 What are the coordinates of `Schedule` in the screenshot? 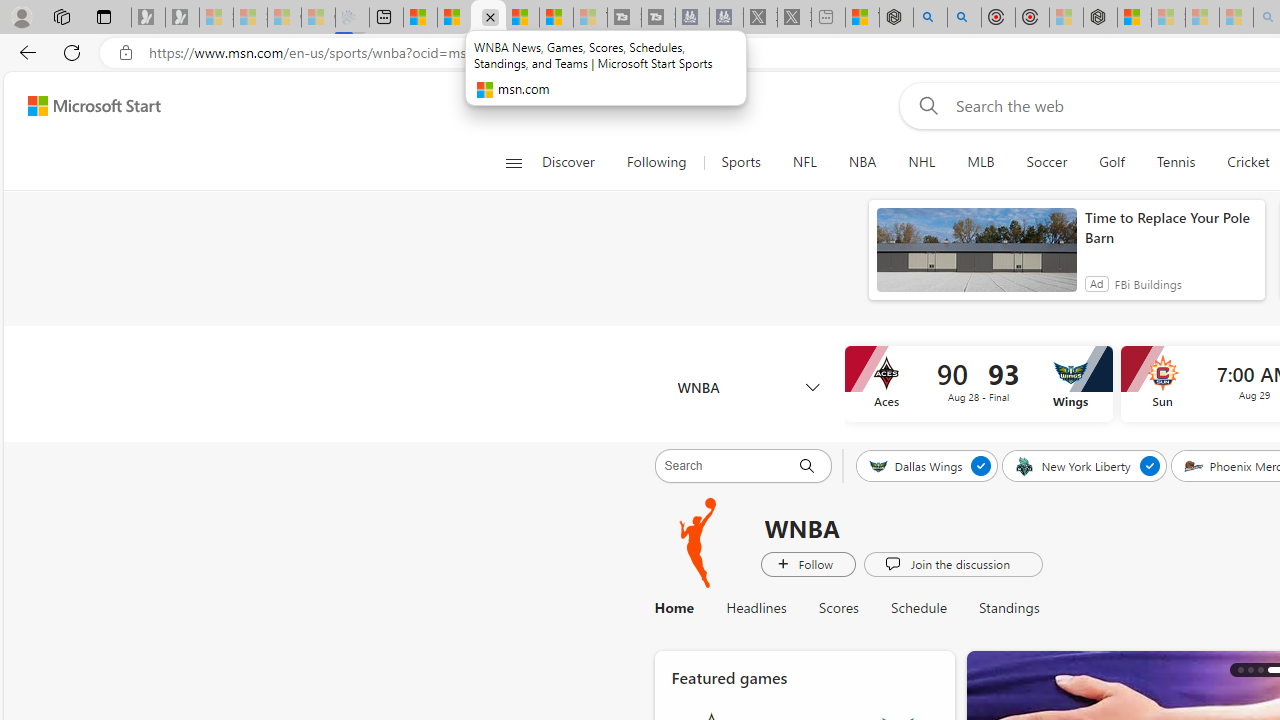 It's located at (919, 608).